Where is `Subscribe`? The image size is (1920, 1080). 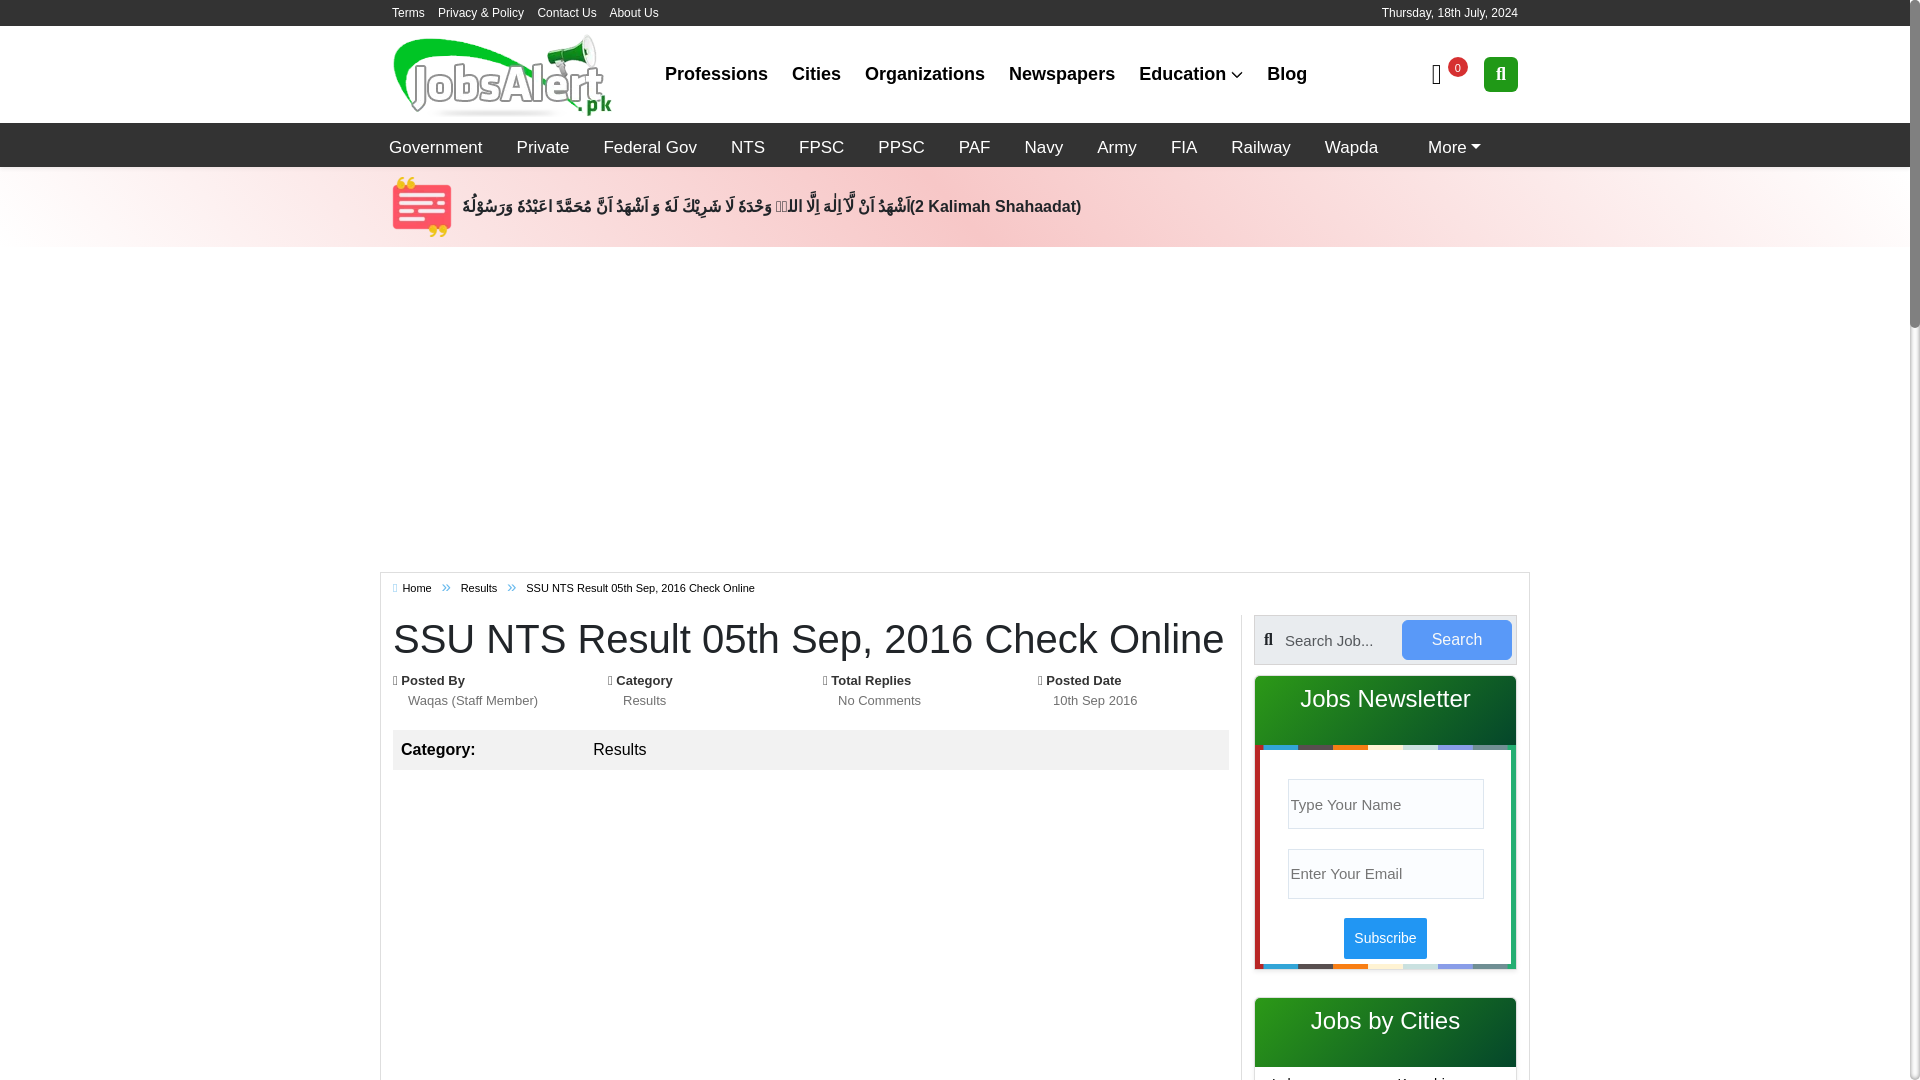 Subscribe is located at coordinates (1385, 938).